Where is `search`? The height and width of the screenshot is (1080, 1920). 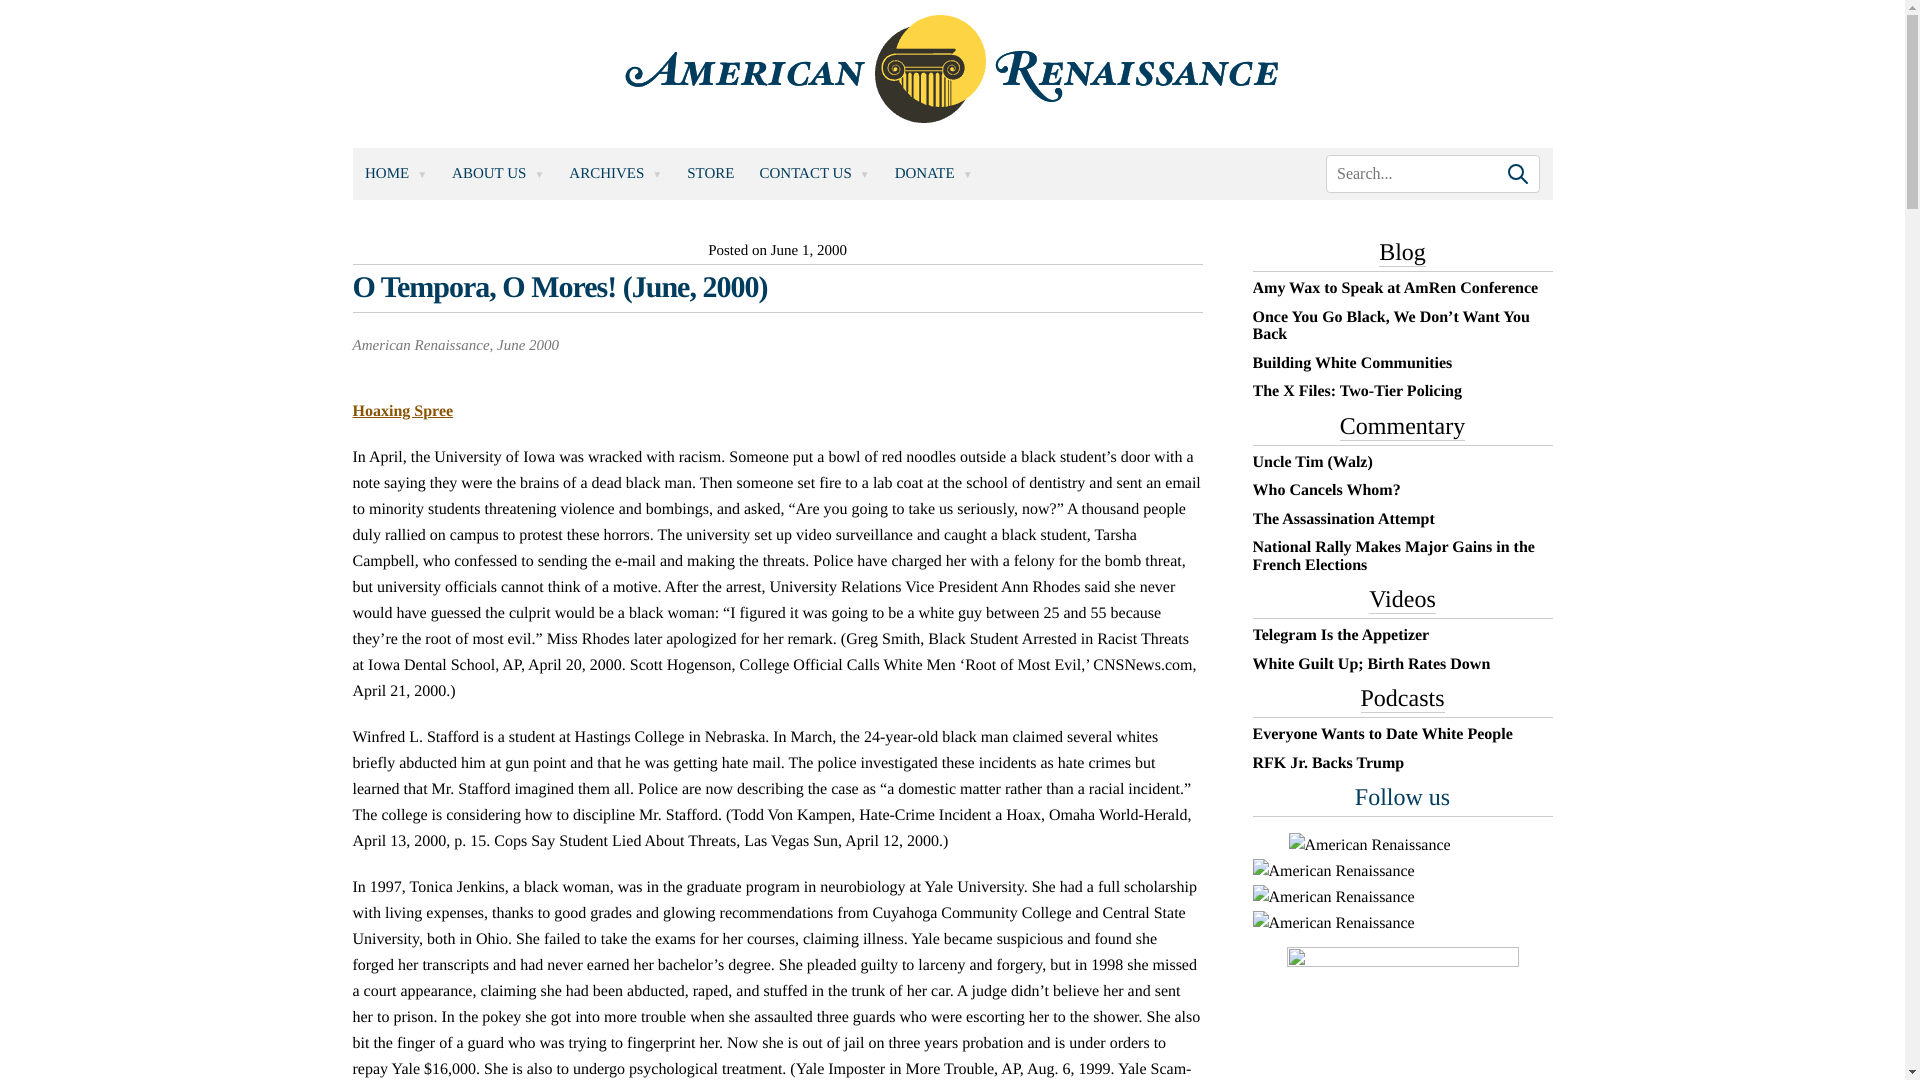
search is located at coordinates (1432, 174).